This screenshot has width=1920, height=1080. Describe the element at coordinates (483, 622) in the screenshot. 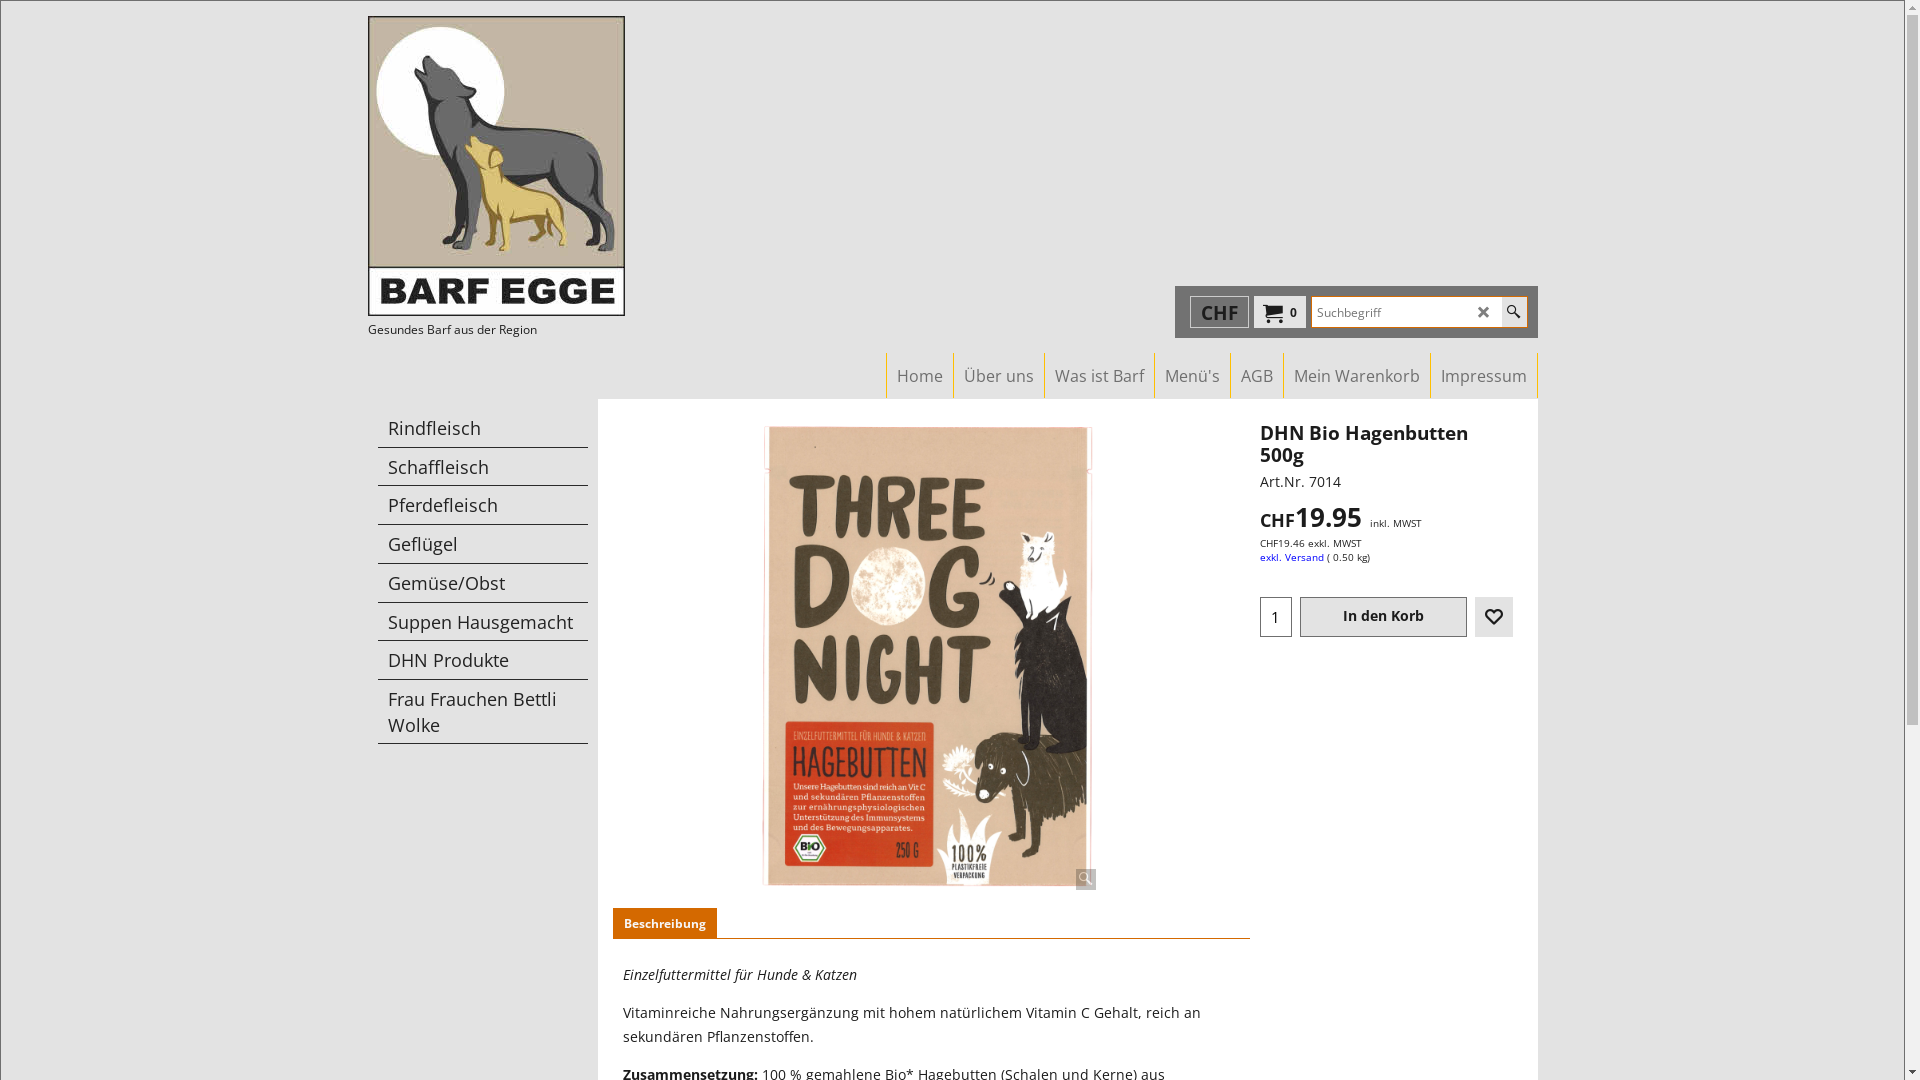

I see `Suppen Hausgemacht` at that location.